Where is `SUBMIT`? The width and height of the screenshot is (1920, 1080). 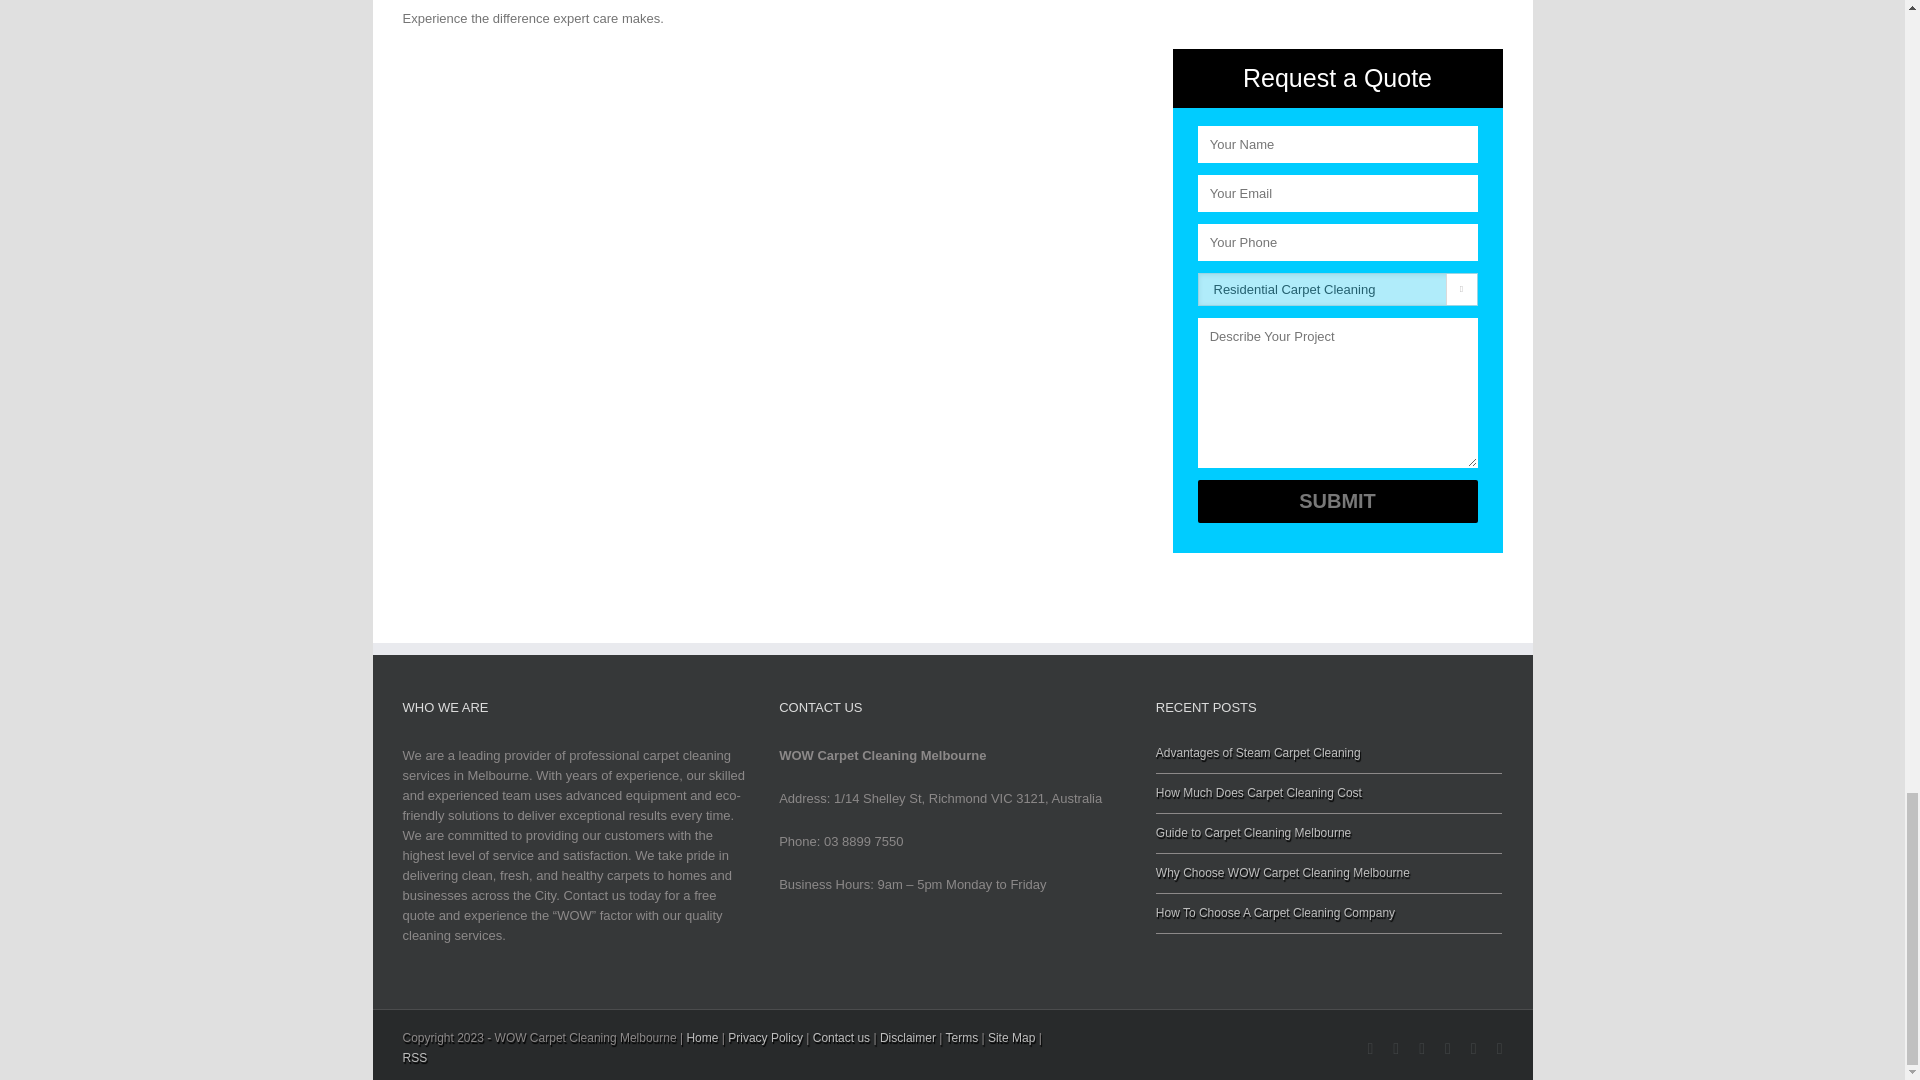
SUBMIT is located at coordinates (1338, 500).